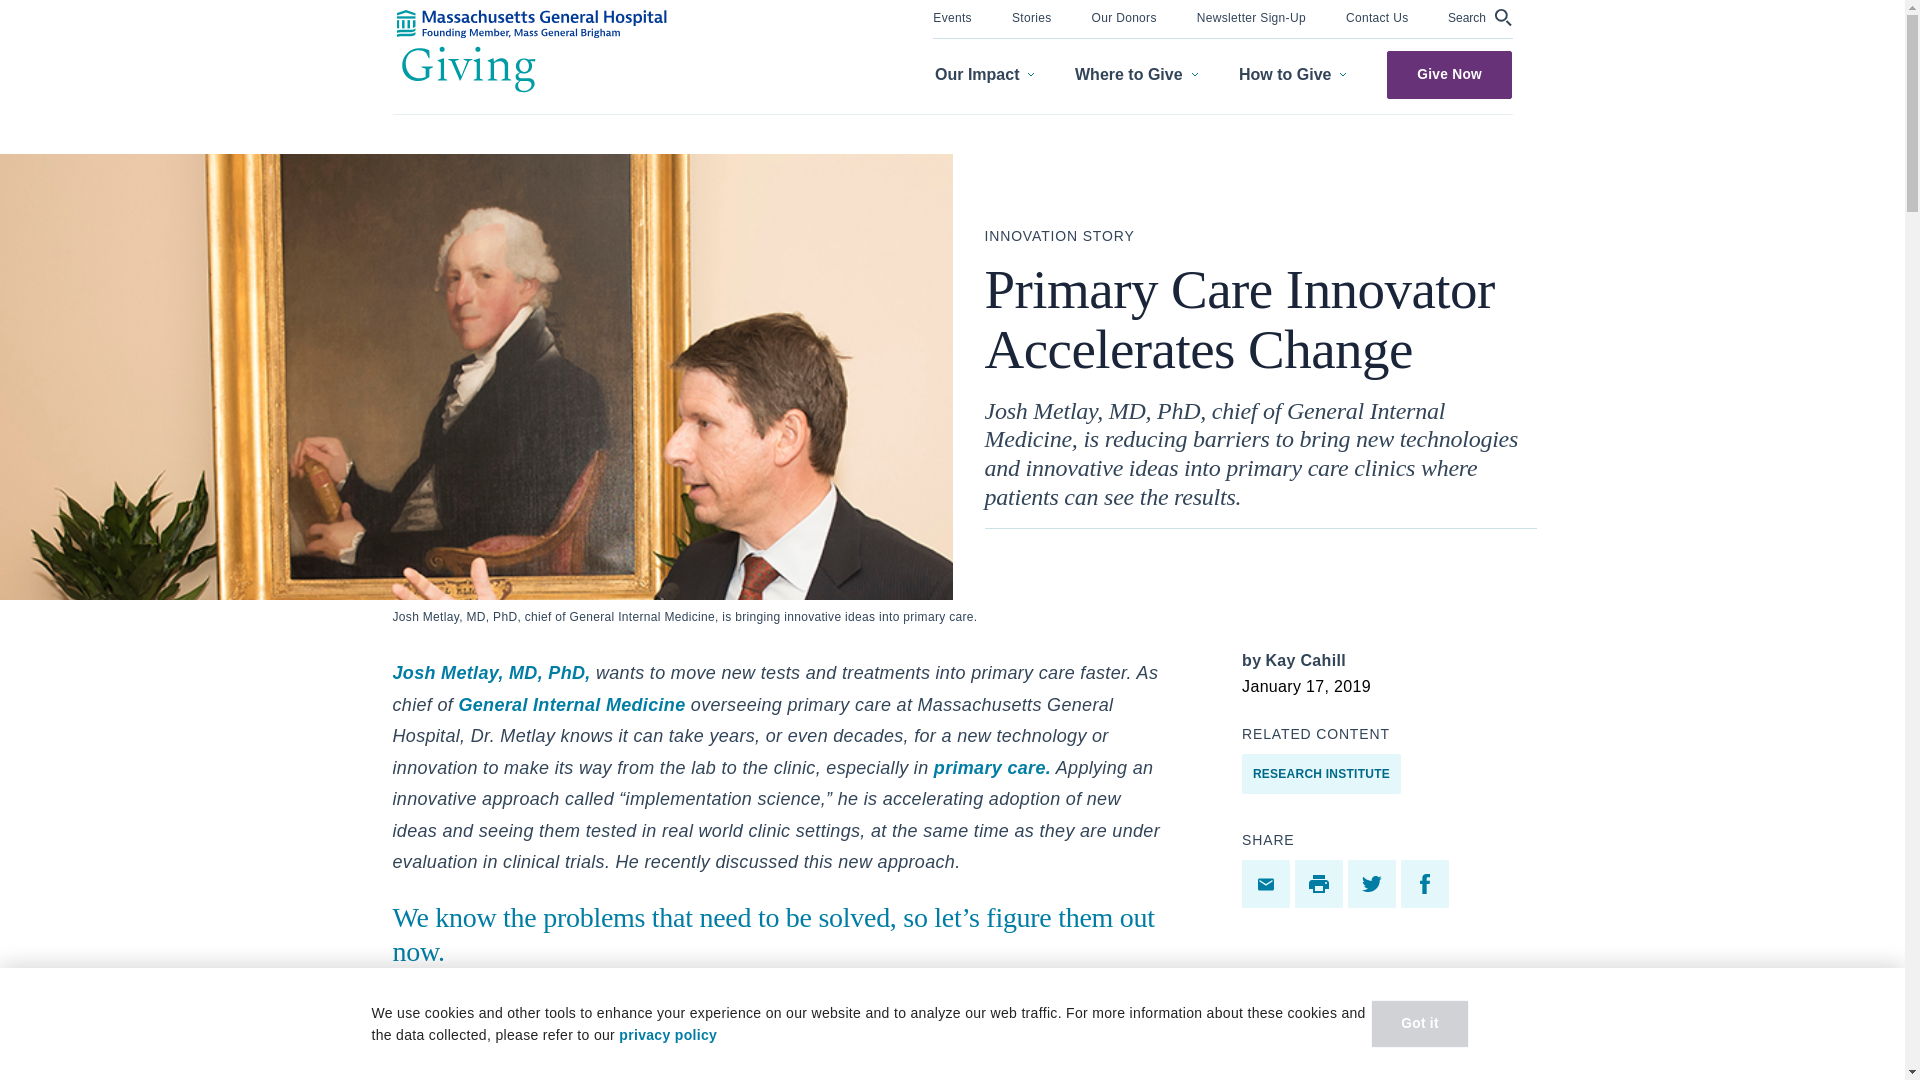 This screenshot has width=1920, height=1080. What do you see at coordinates (1449, 74) in the screenshot?
I see `Give Now` at bounding box center [1449, 74].